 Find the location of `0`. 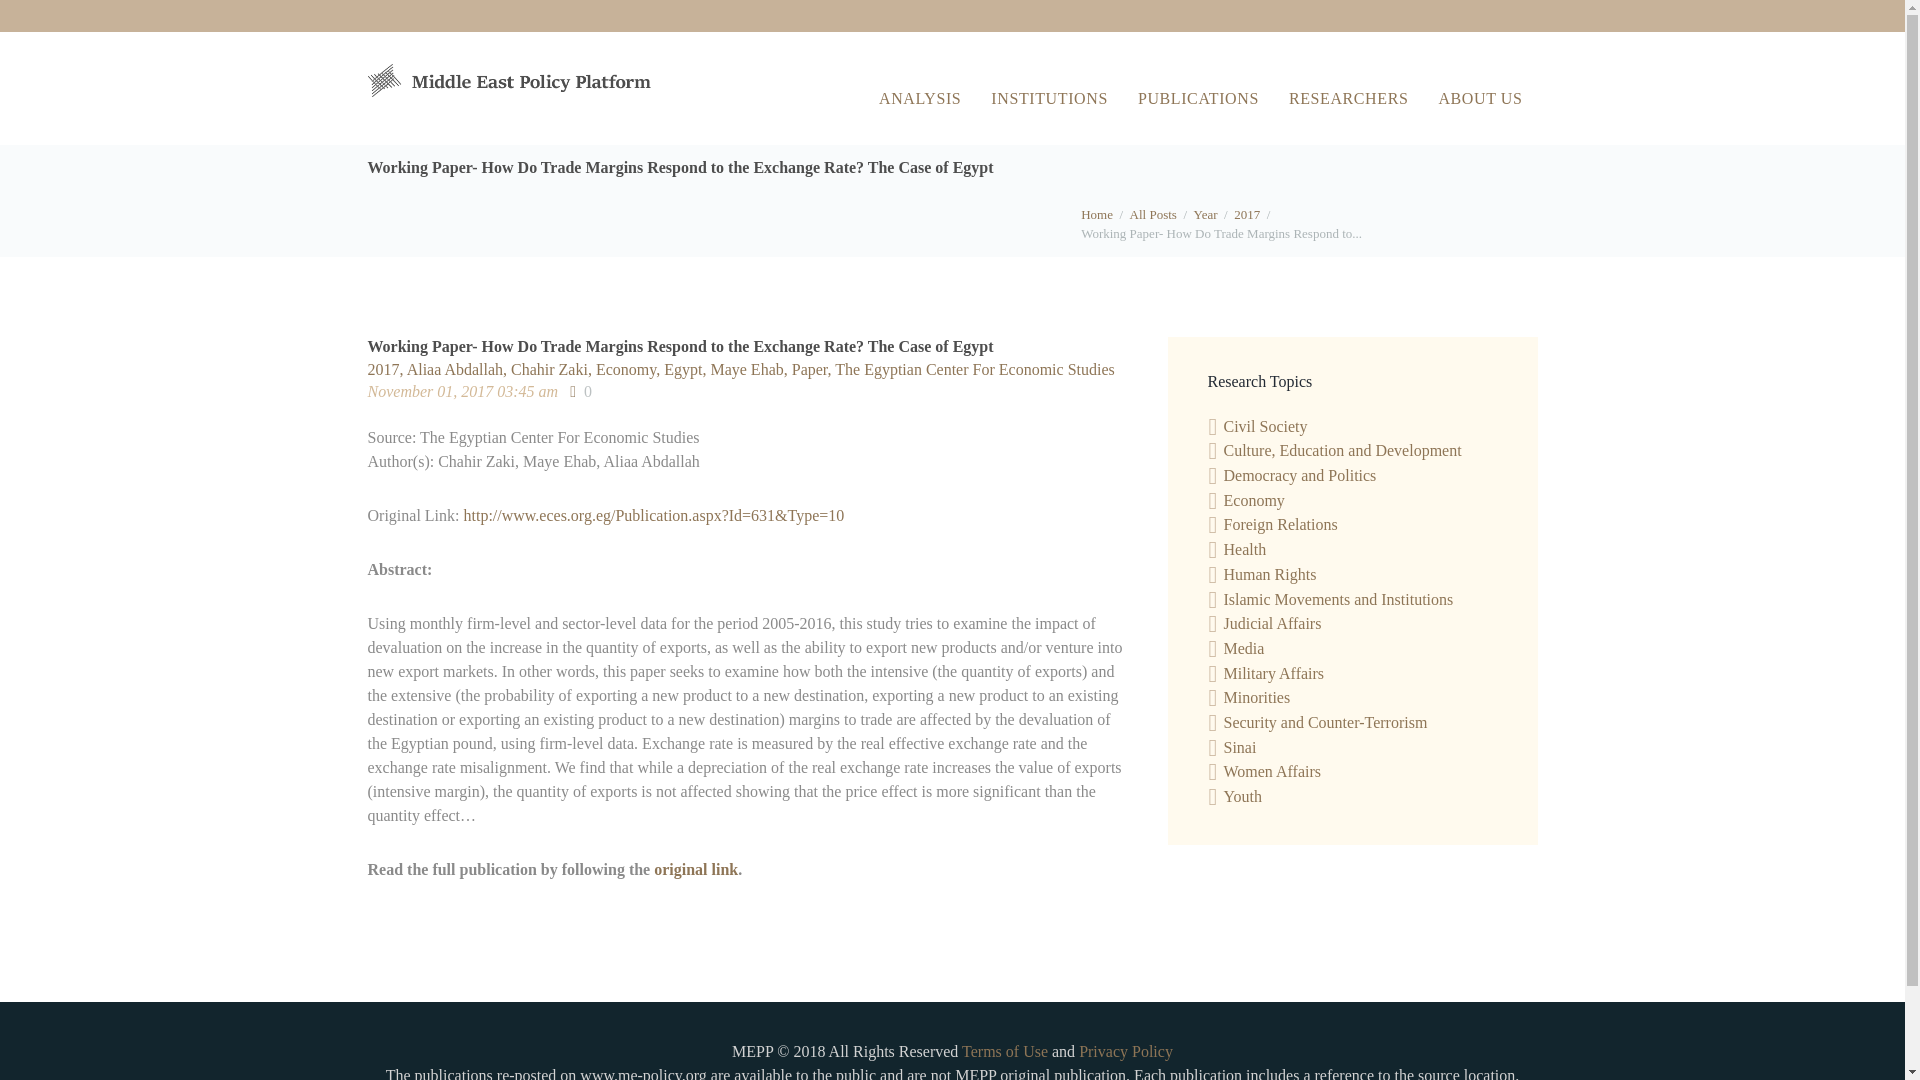

0 is located at coordinates (580, 392).